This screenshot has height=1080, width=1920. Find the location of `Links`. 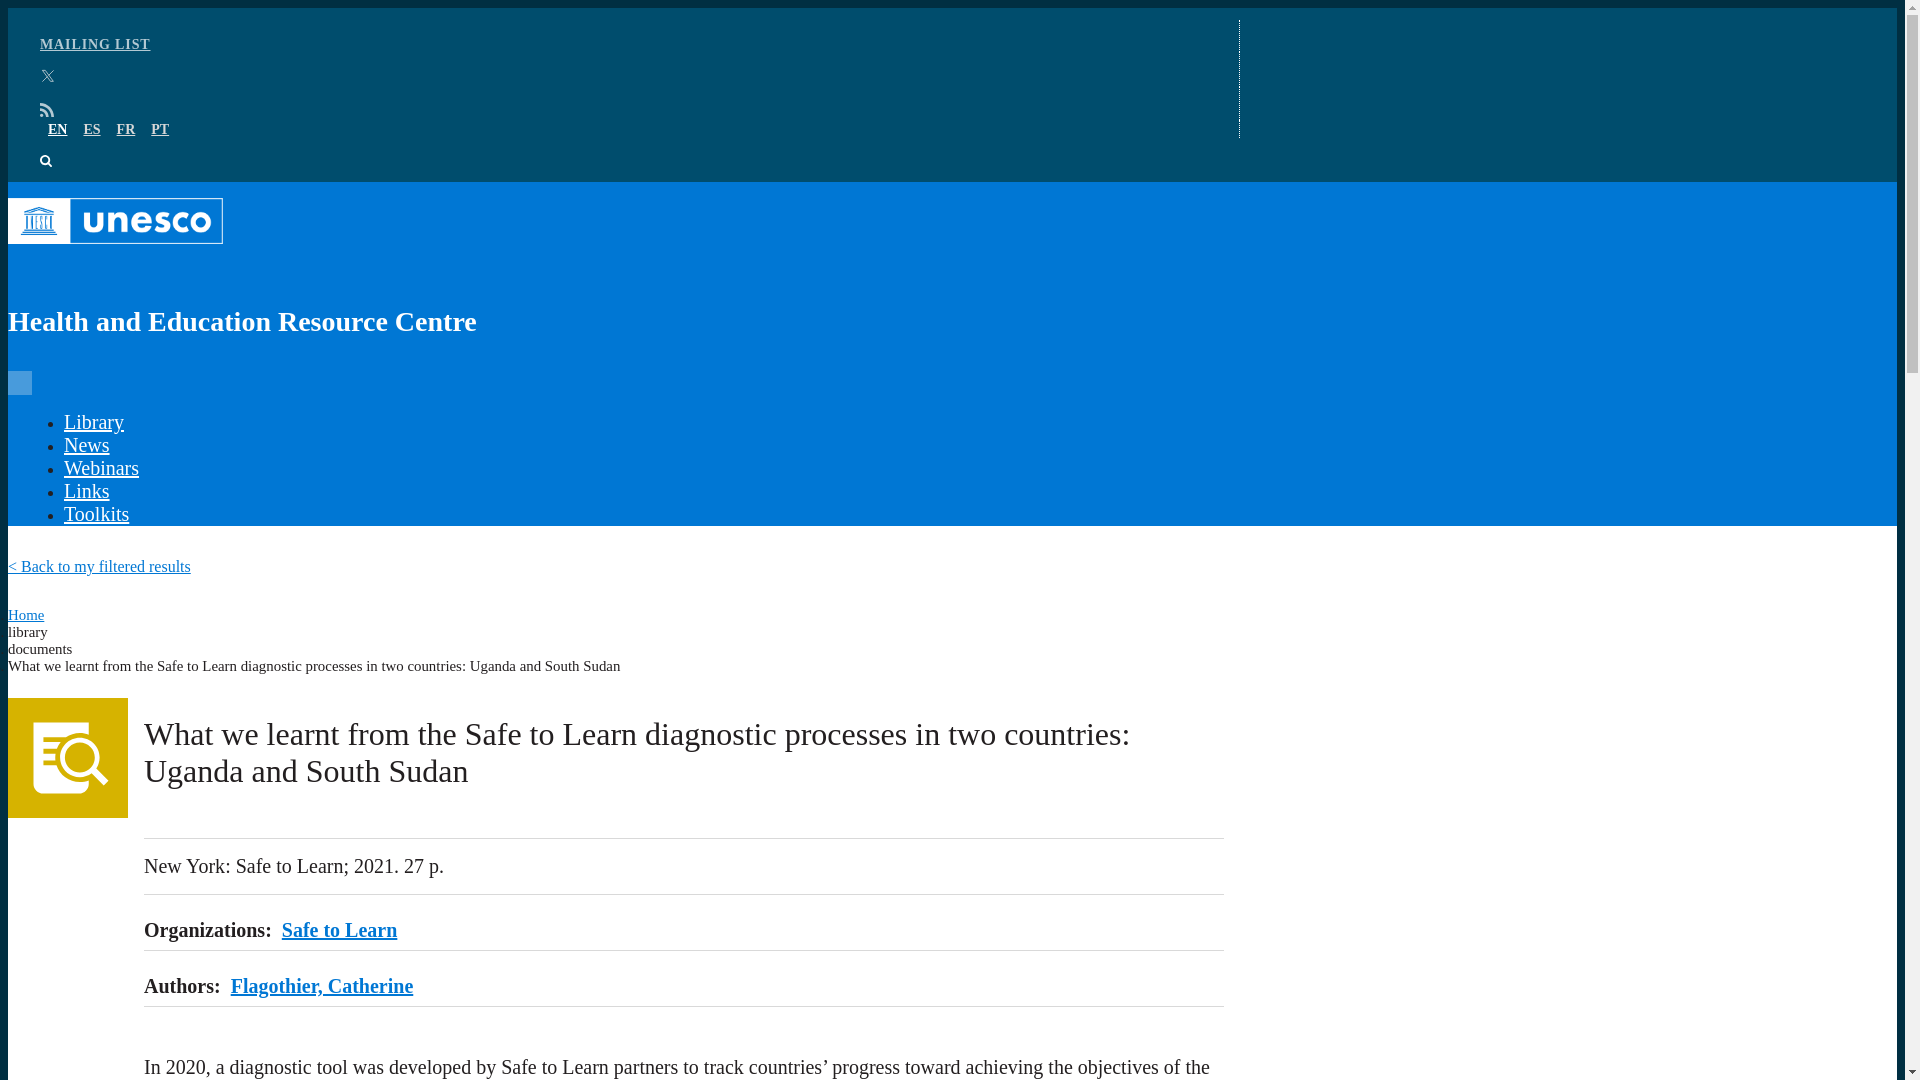

Links is located at coordinates (86, 490).